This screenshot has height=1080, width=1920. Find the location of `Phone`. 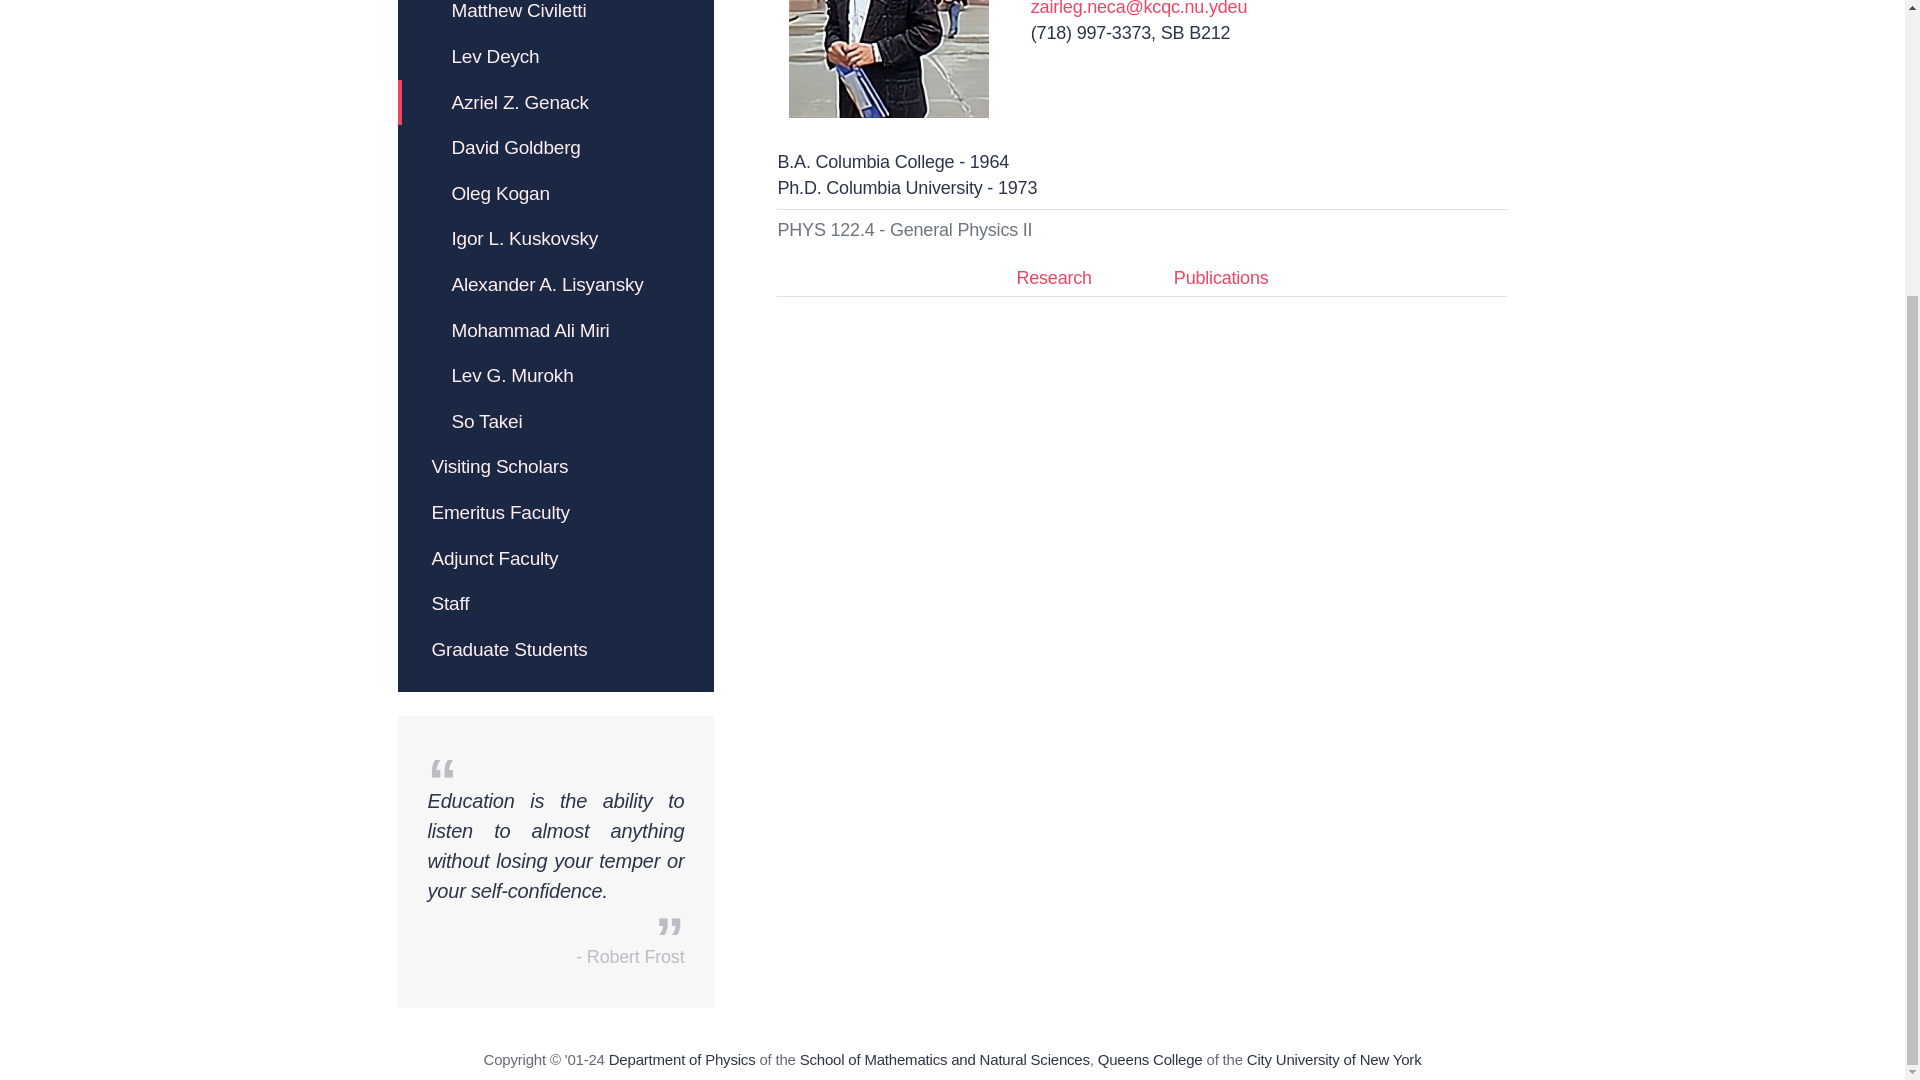

Phone is located at coordinates (1090, 32).